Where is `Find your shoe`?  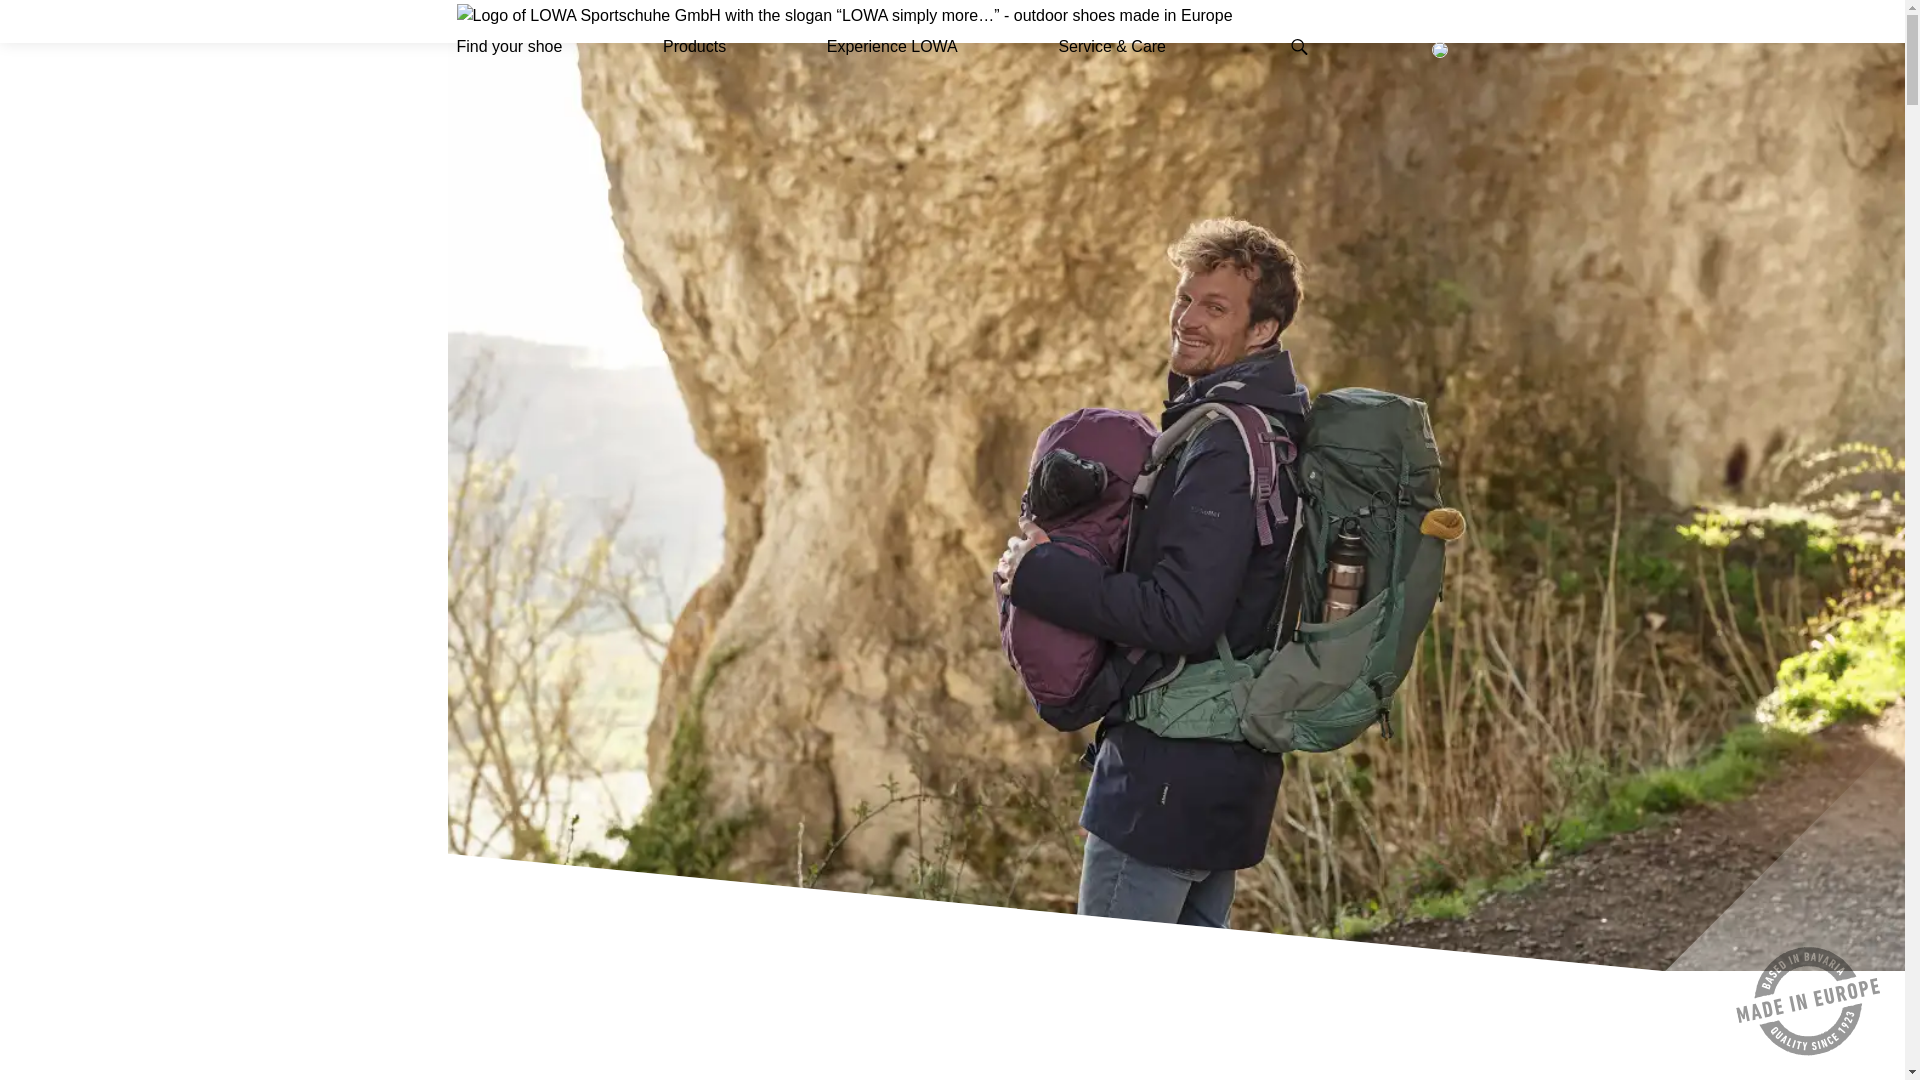 Find your shoe is located at coordinates (509, 48).